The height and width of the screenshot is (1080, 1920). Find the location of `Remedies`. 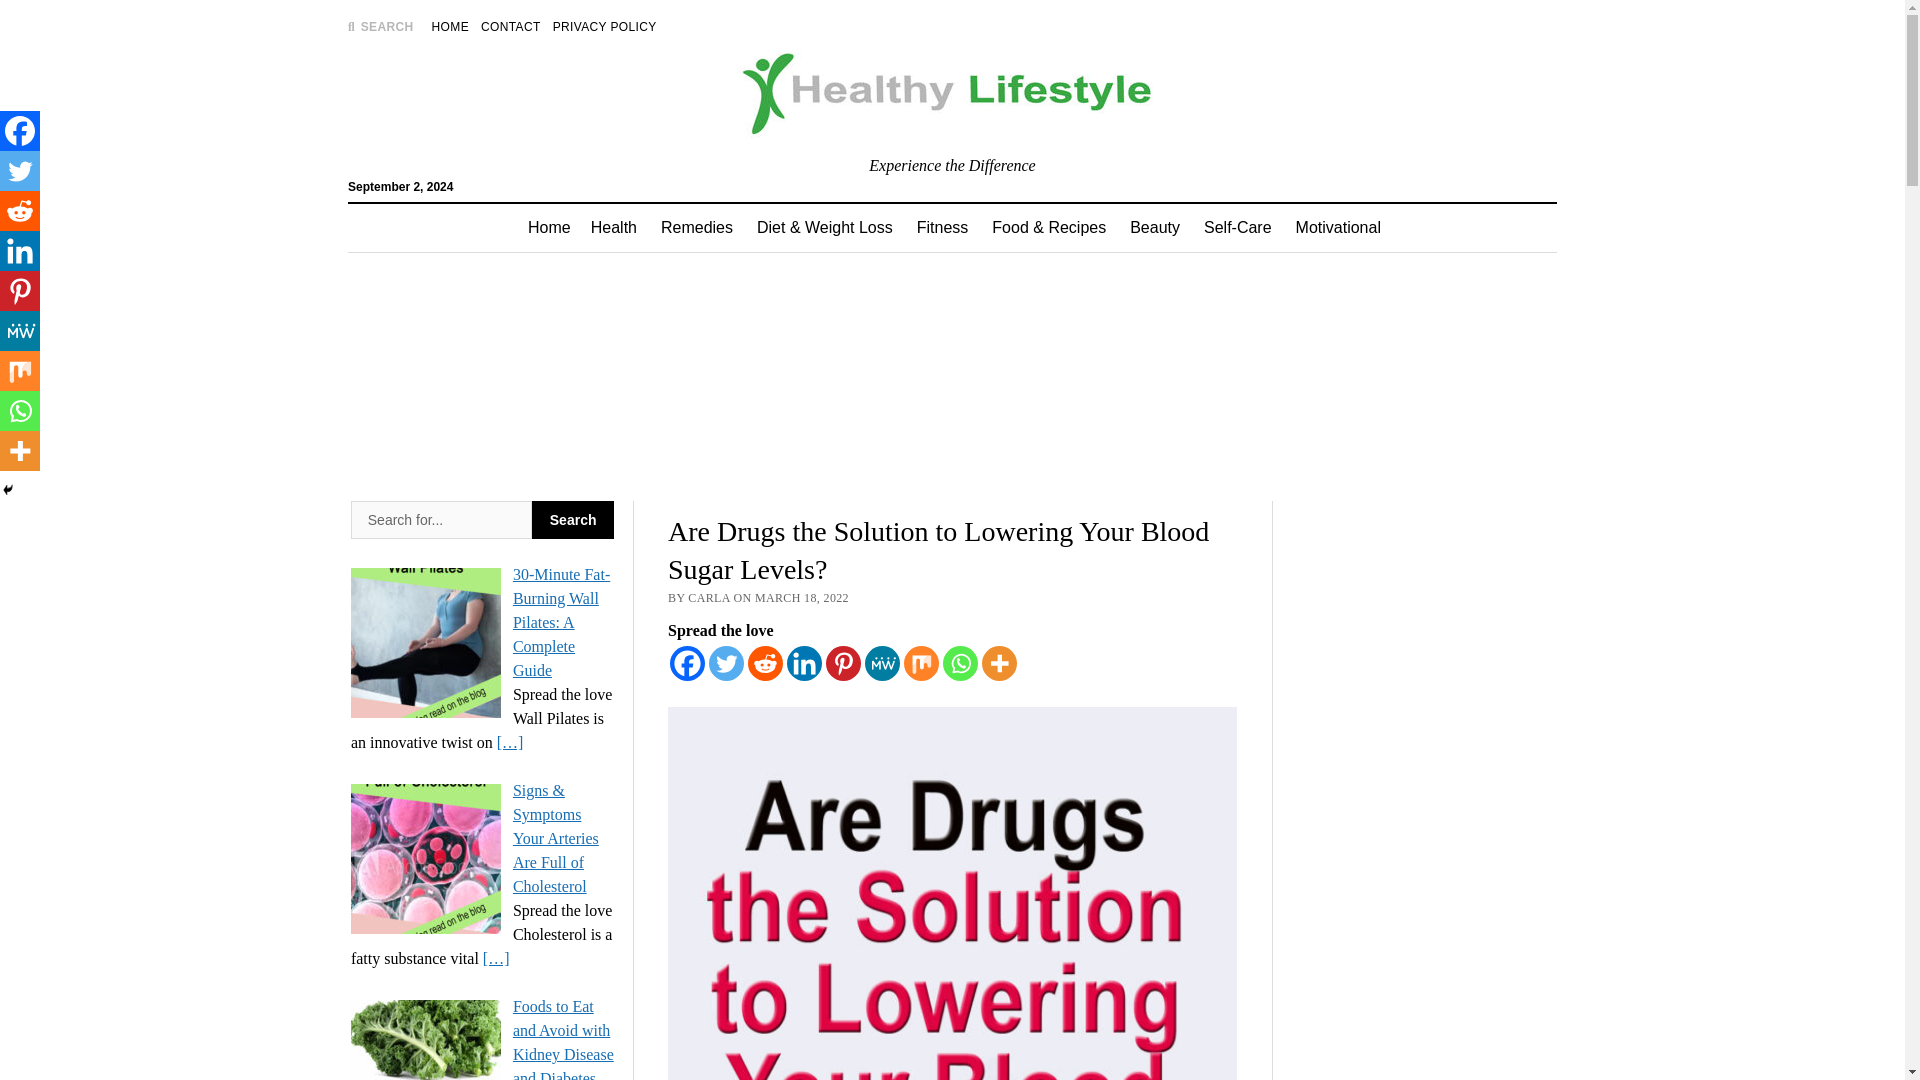

Remedies is located at coordinates (696, 228).